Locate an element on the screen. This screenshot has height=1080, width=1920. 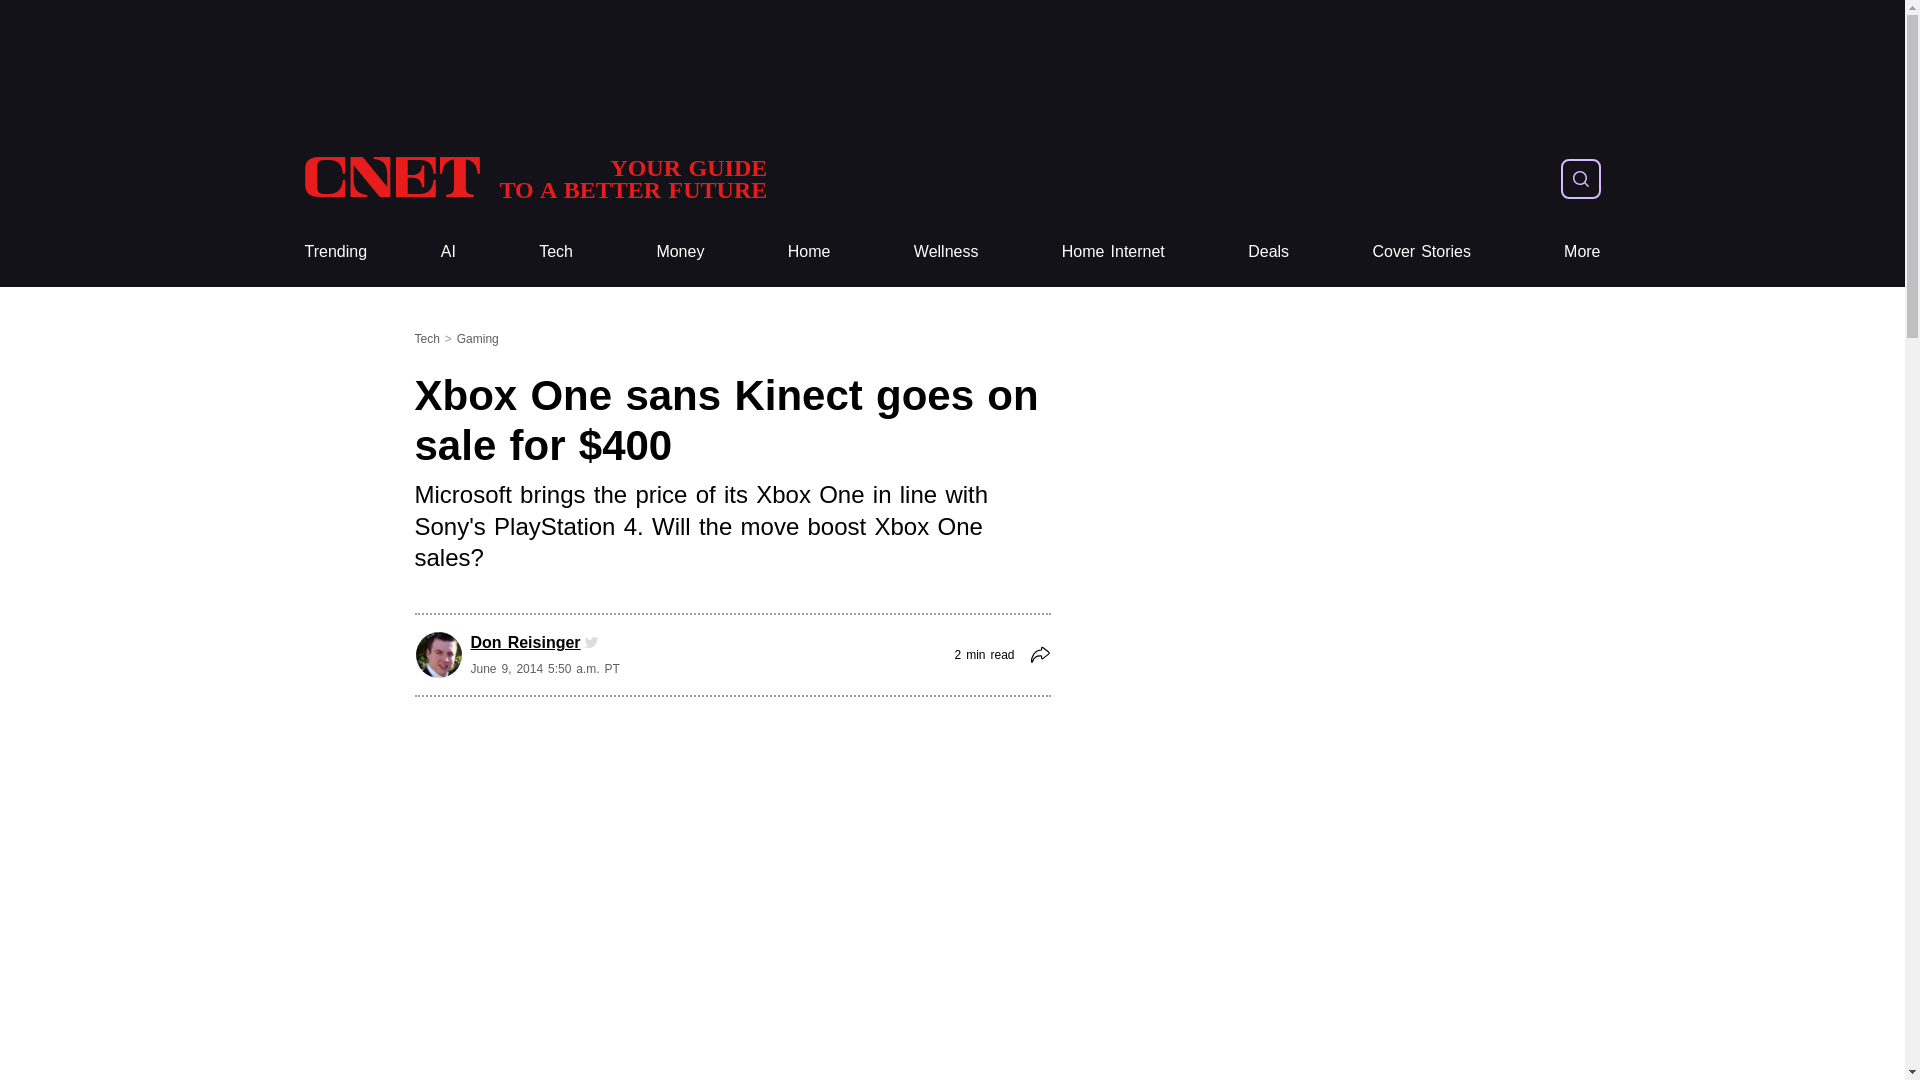
Home Internet is located at coordinates (556, 252).